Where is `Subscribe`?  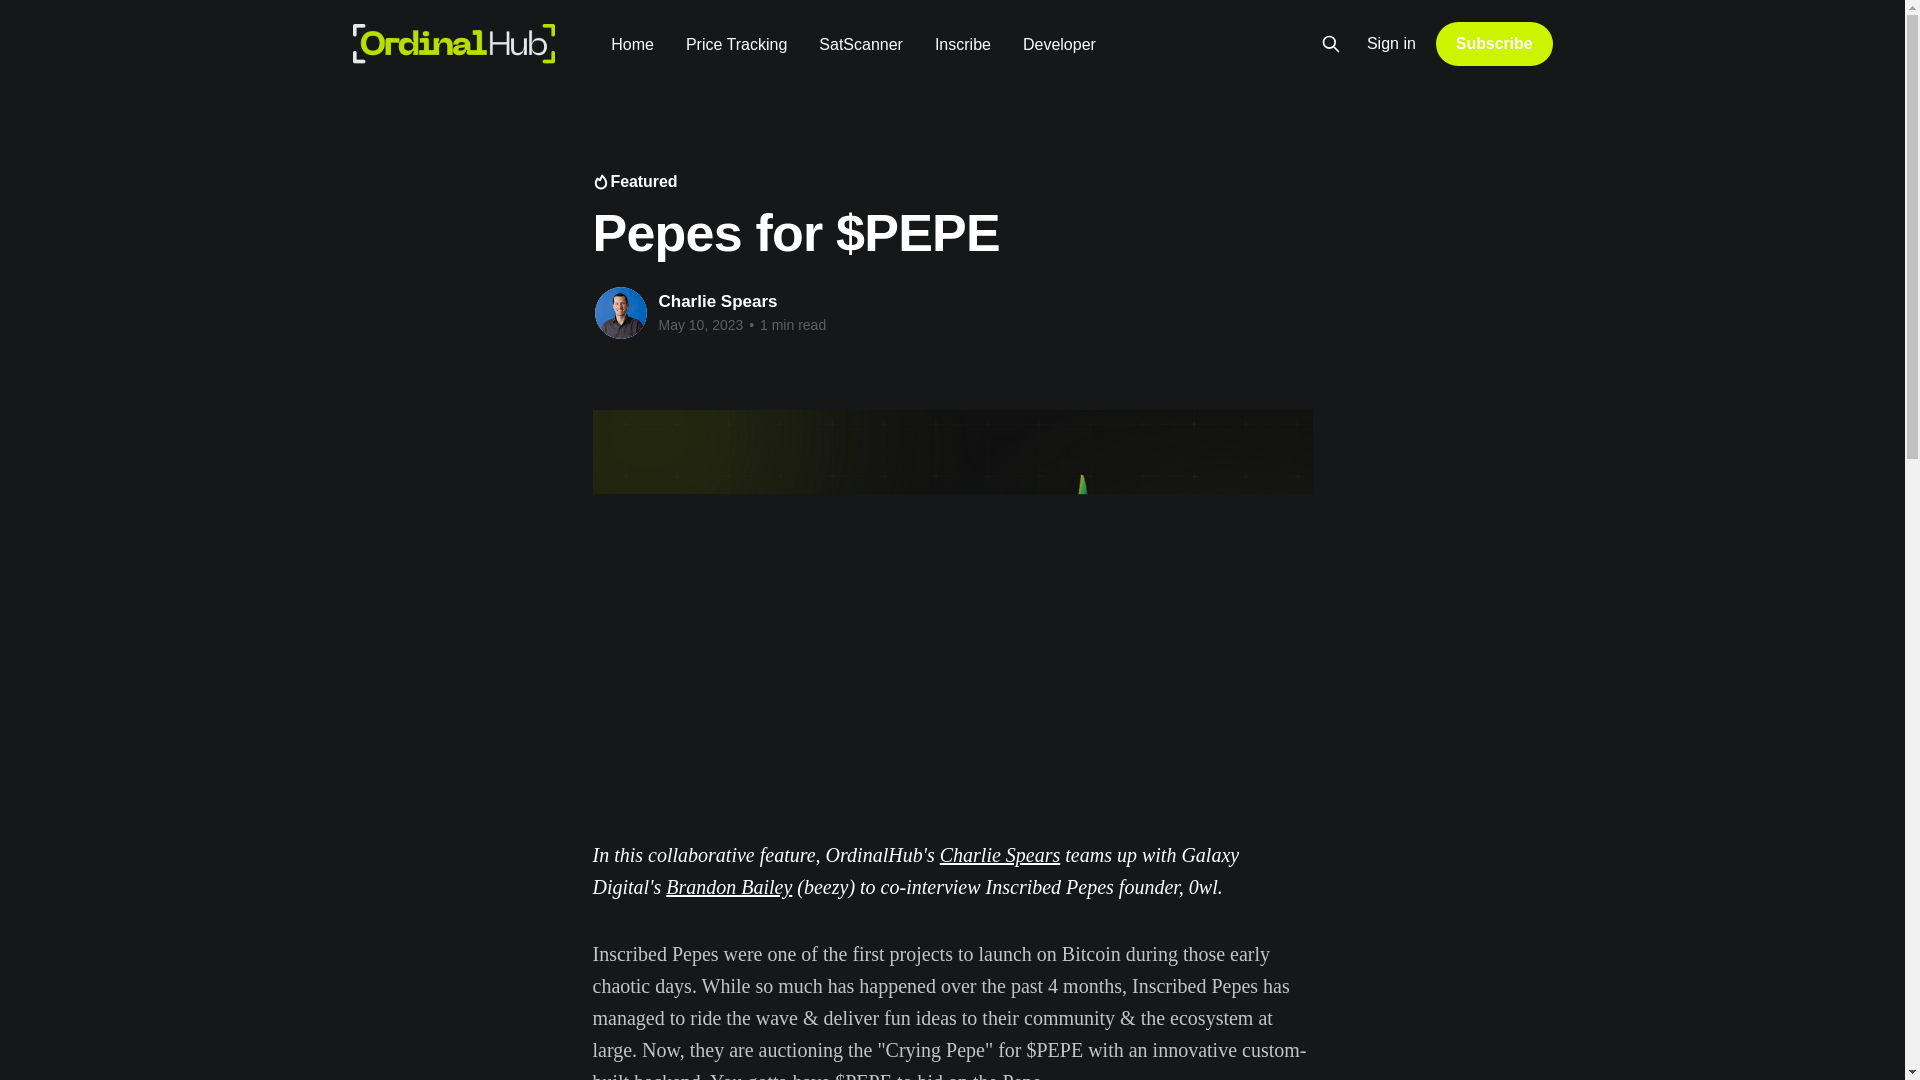 Subscribe is located at coordinates (1494, 43).